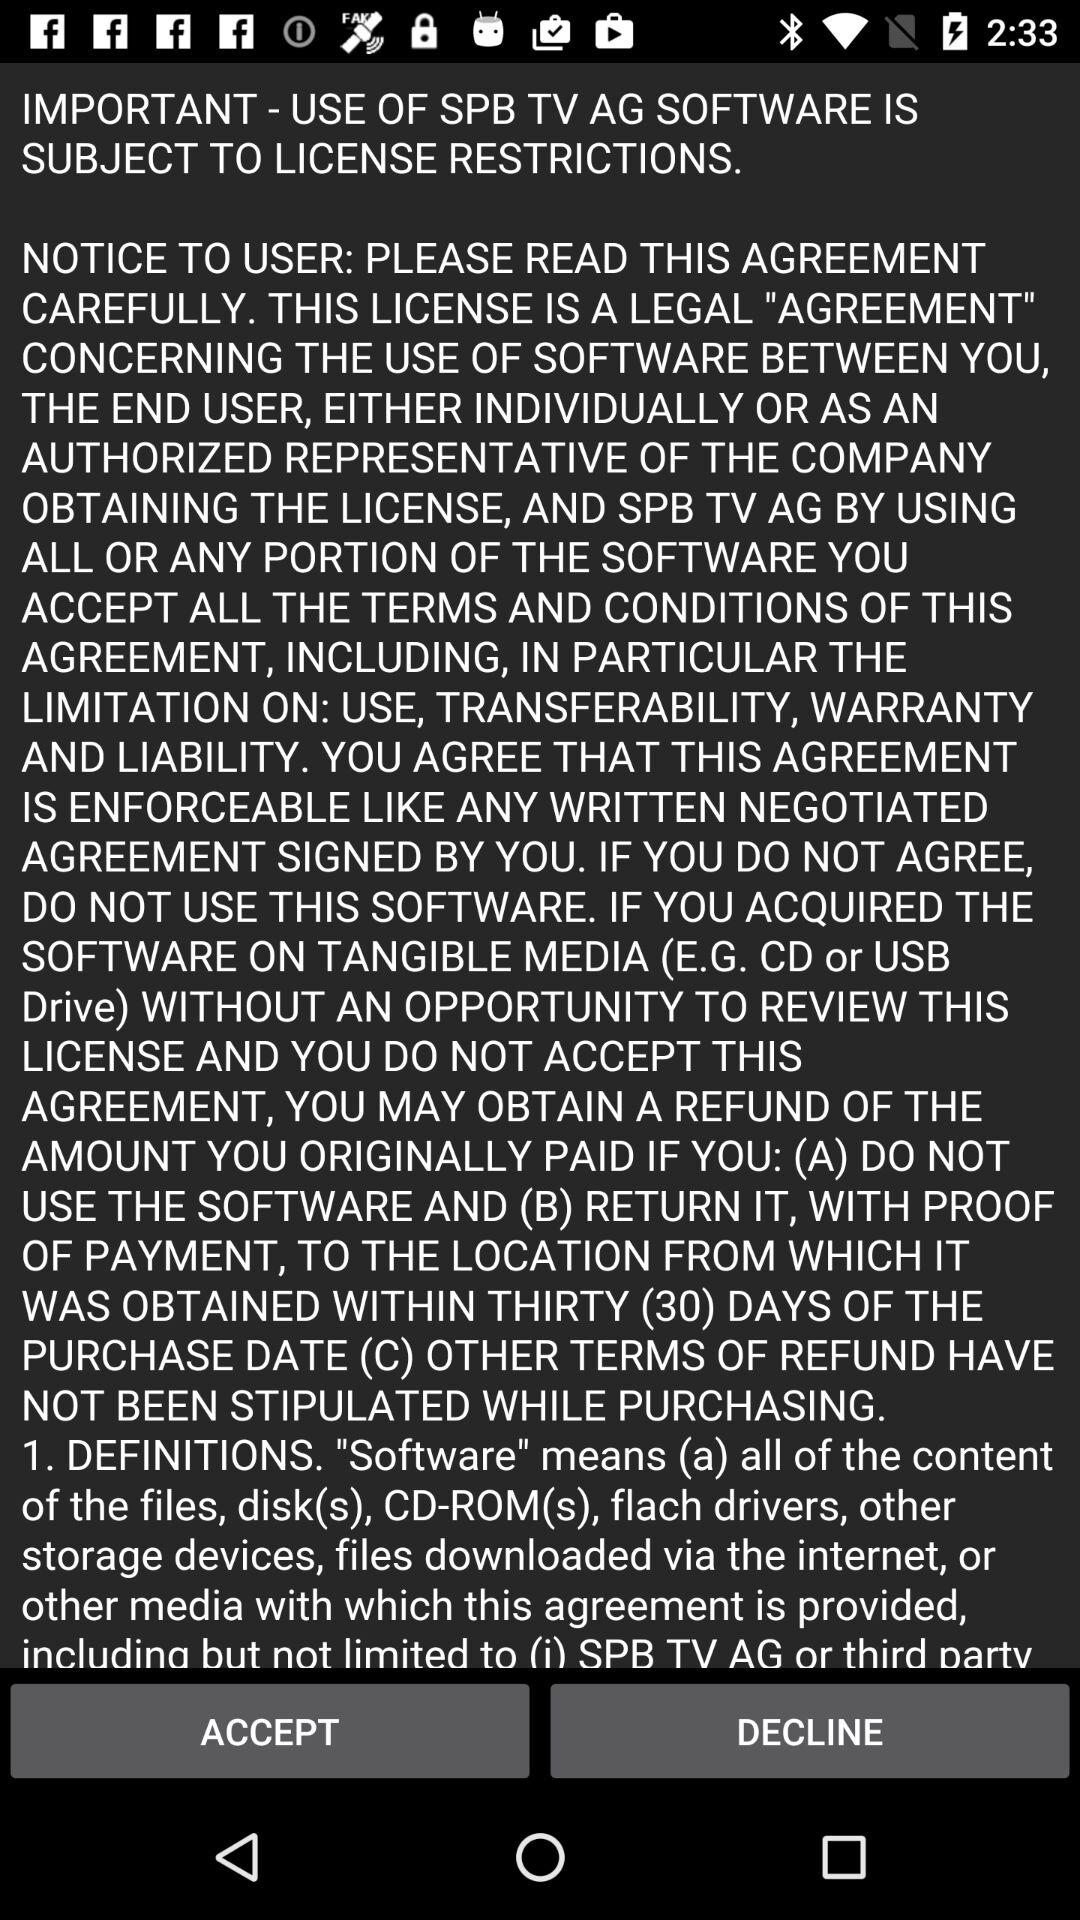 The width and height of the screenshot is (1080, 1920). What do you see at coordinates (270, 1730) in the screenshot?
I see `tap accept icon` at bounding box center [270, 1730].